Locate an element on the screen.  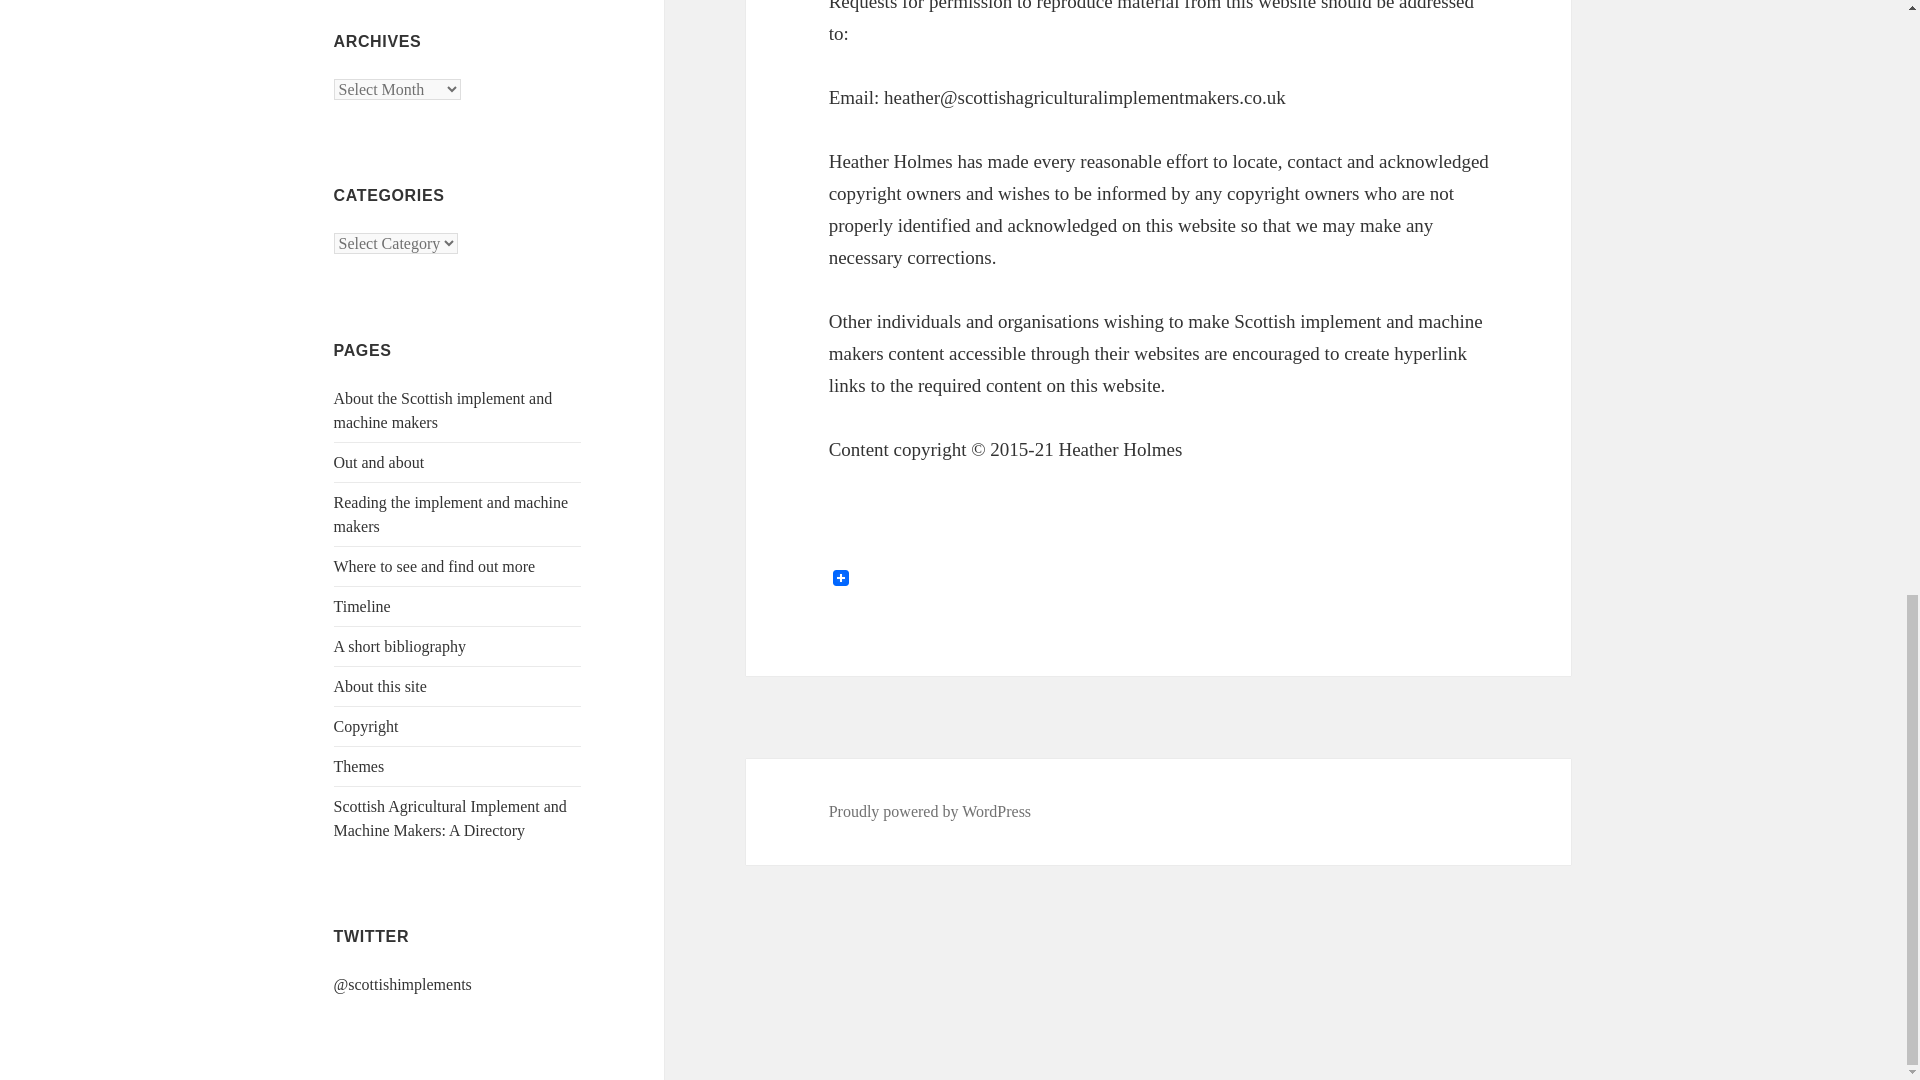
Out and about is located at coordinates (379, 462).